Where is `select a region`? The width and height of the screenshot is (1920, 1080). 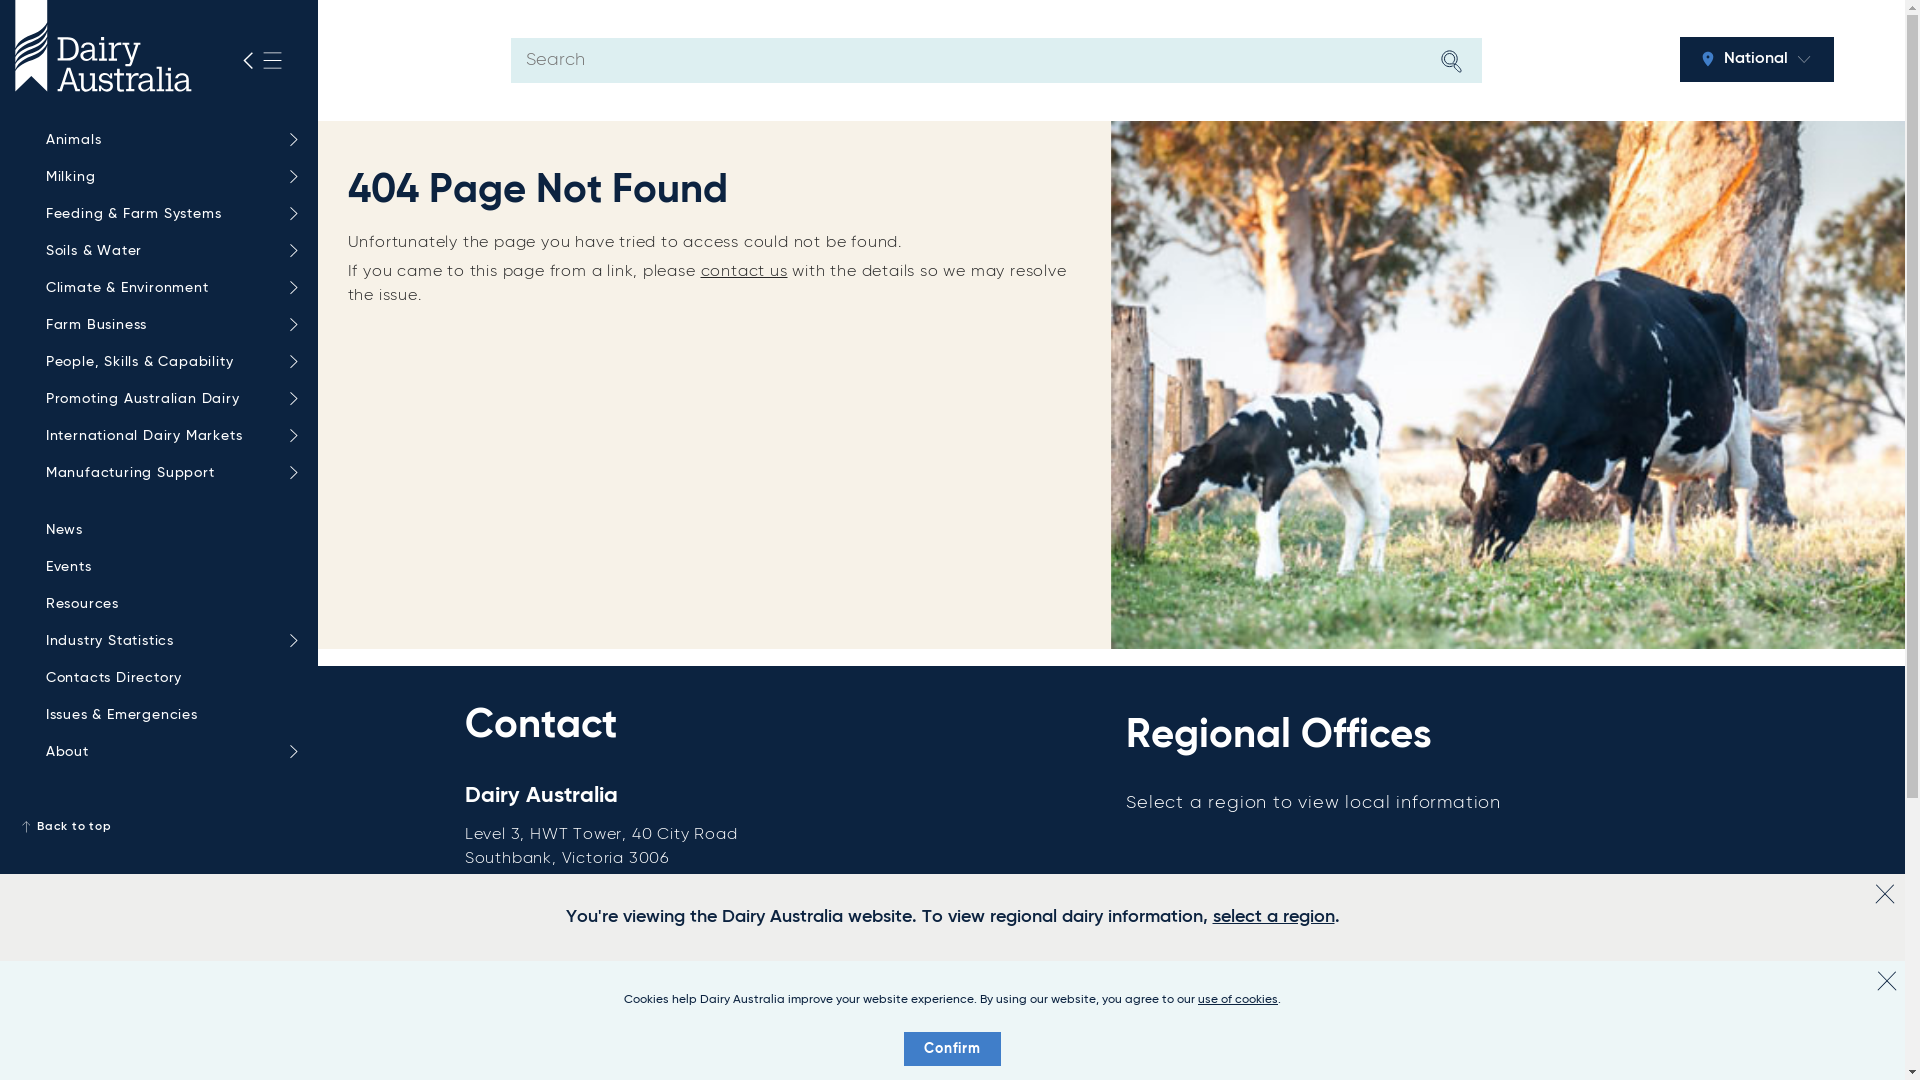
select a region is located at coordinates (1273, 917).